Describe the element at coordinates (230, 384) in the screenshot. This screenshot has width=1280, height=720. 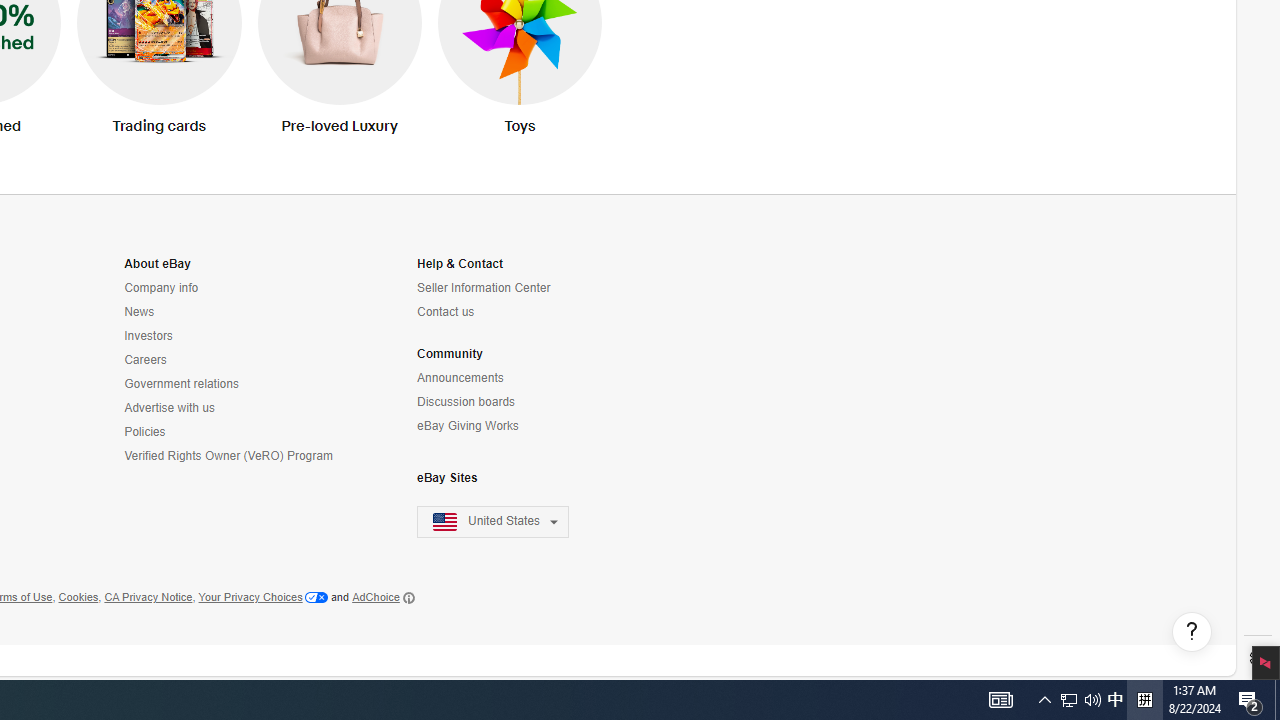
I see `Government relations` at that location.